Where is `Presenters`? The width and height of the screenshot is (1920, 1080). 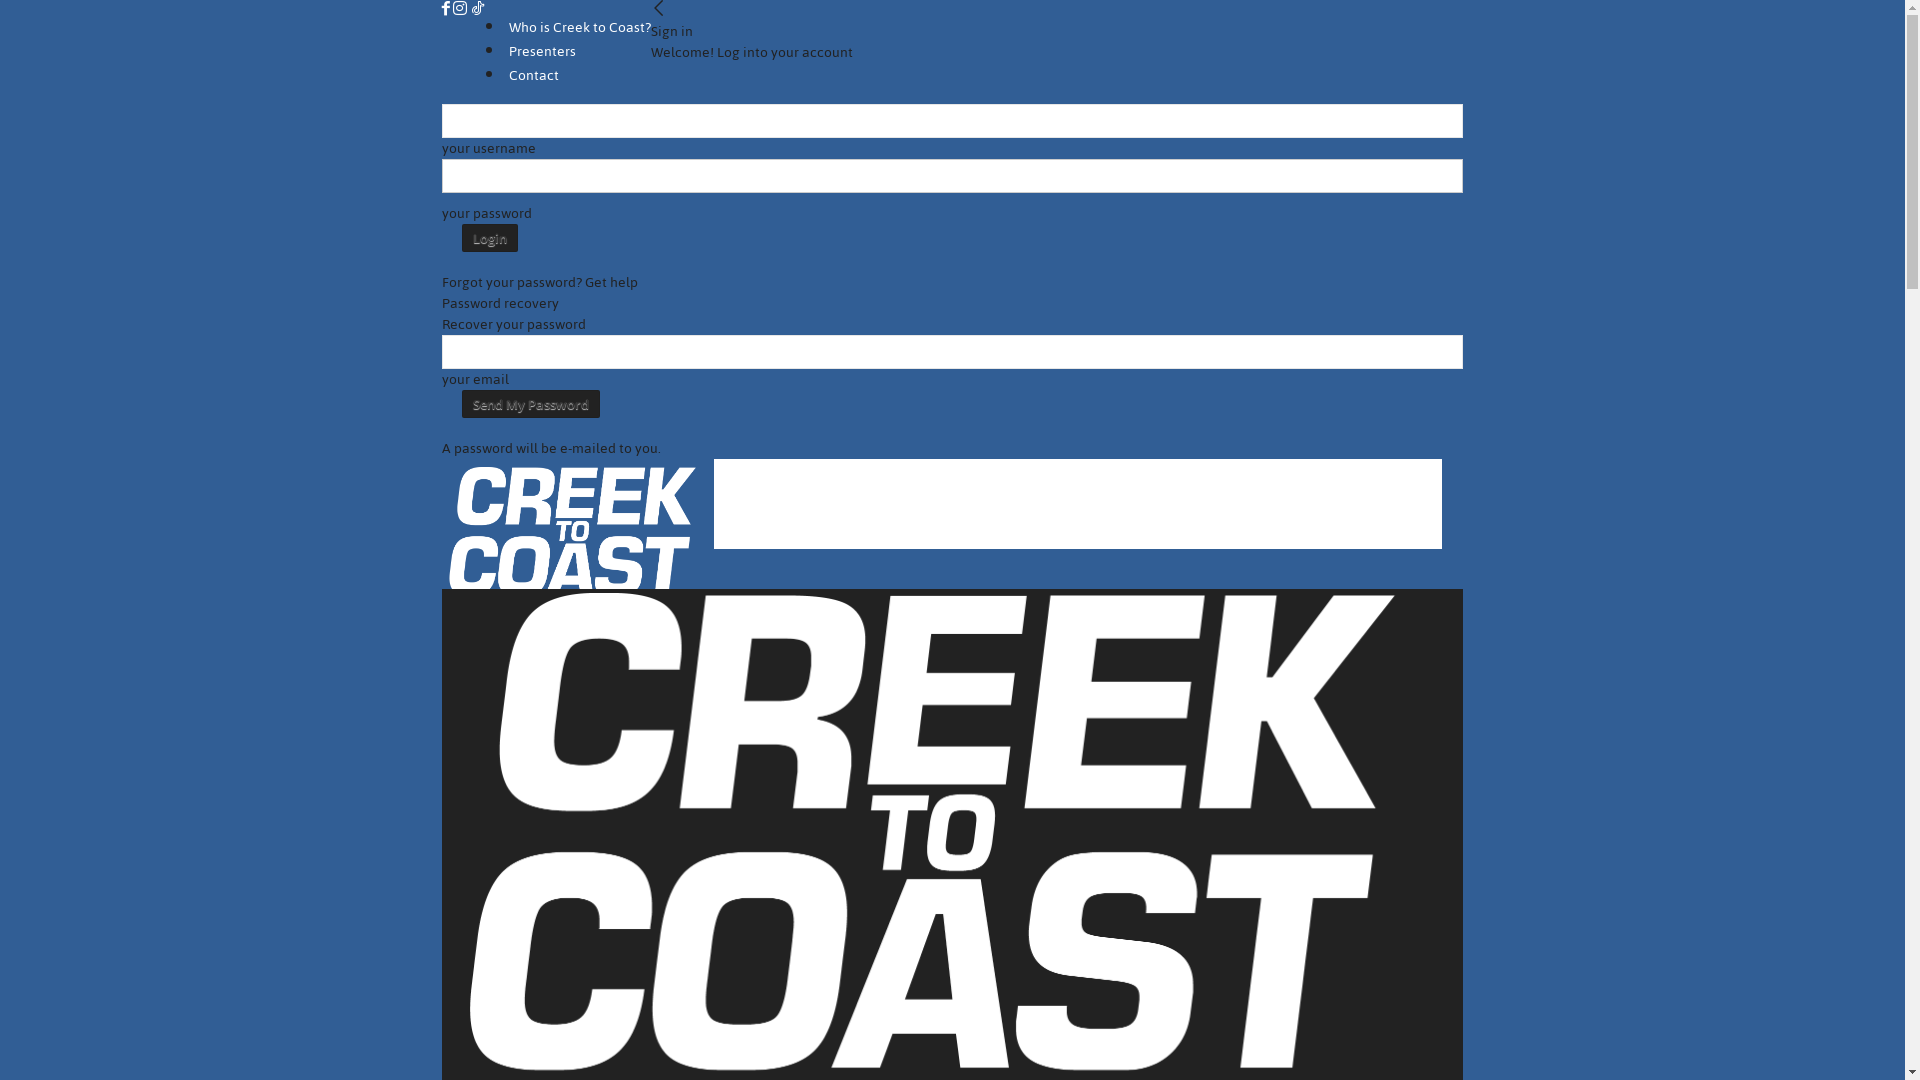 Presenters is located at coordinates (542, 52).